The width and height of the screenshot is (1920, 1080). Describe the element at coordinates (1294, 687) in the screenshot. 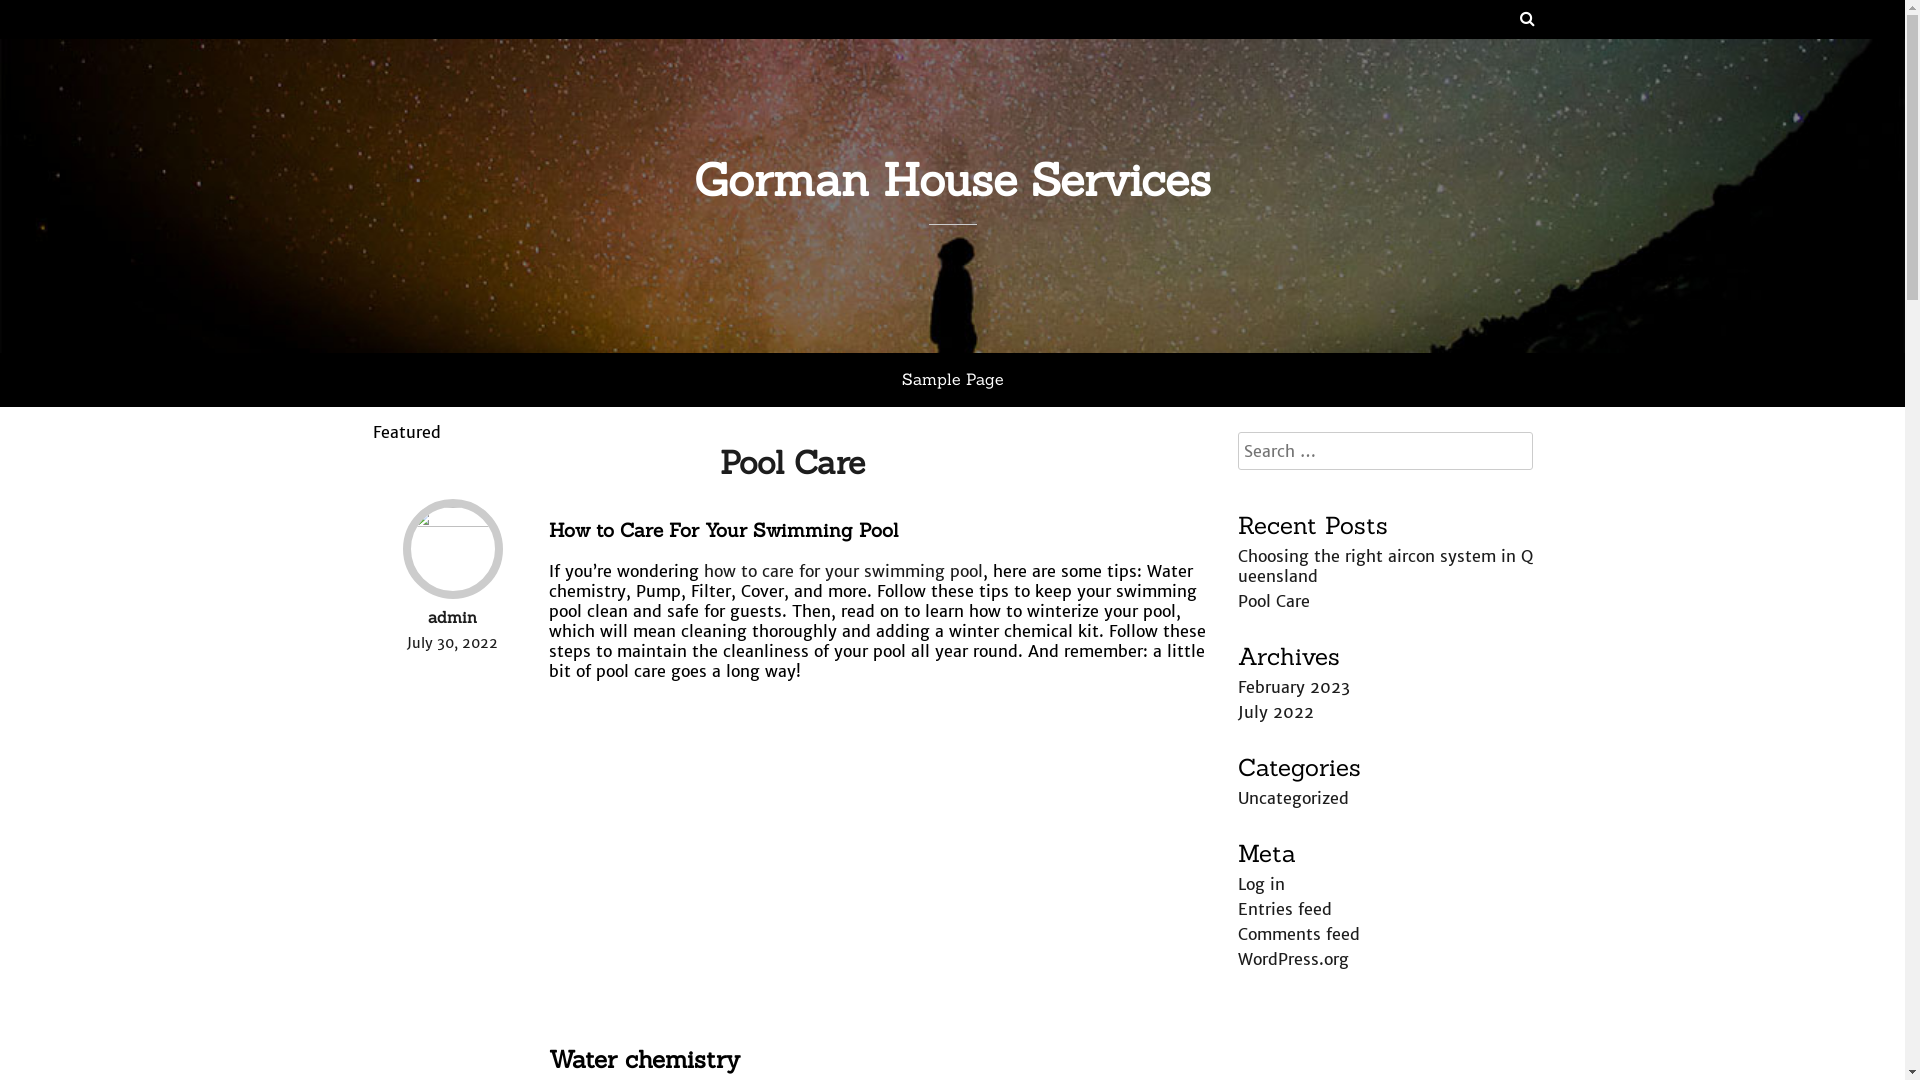

I see `February 2023` at that location.